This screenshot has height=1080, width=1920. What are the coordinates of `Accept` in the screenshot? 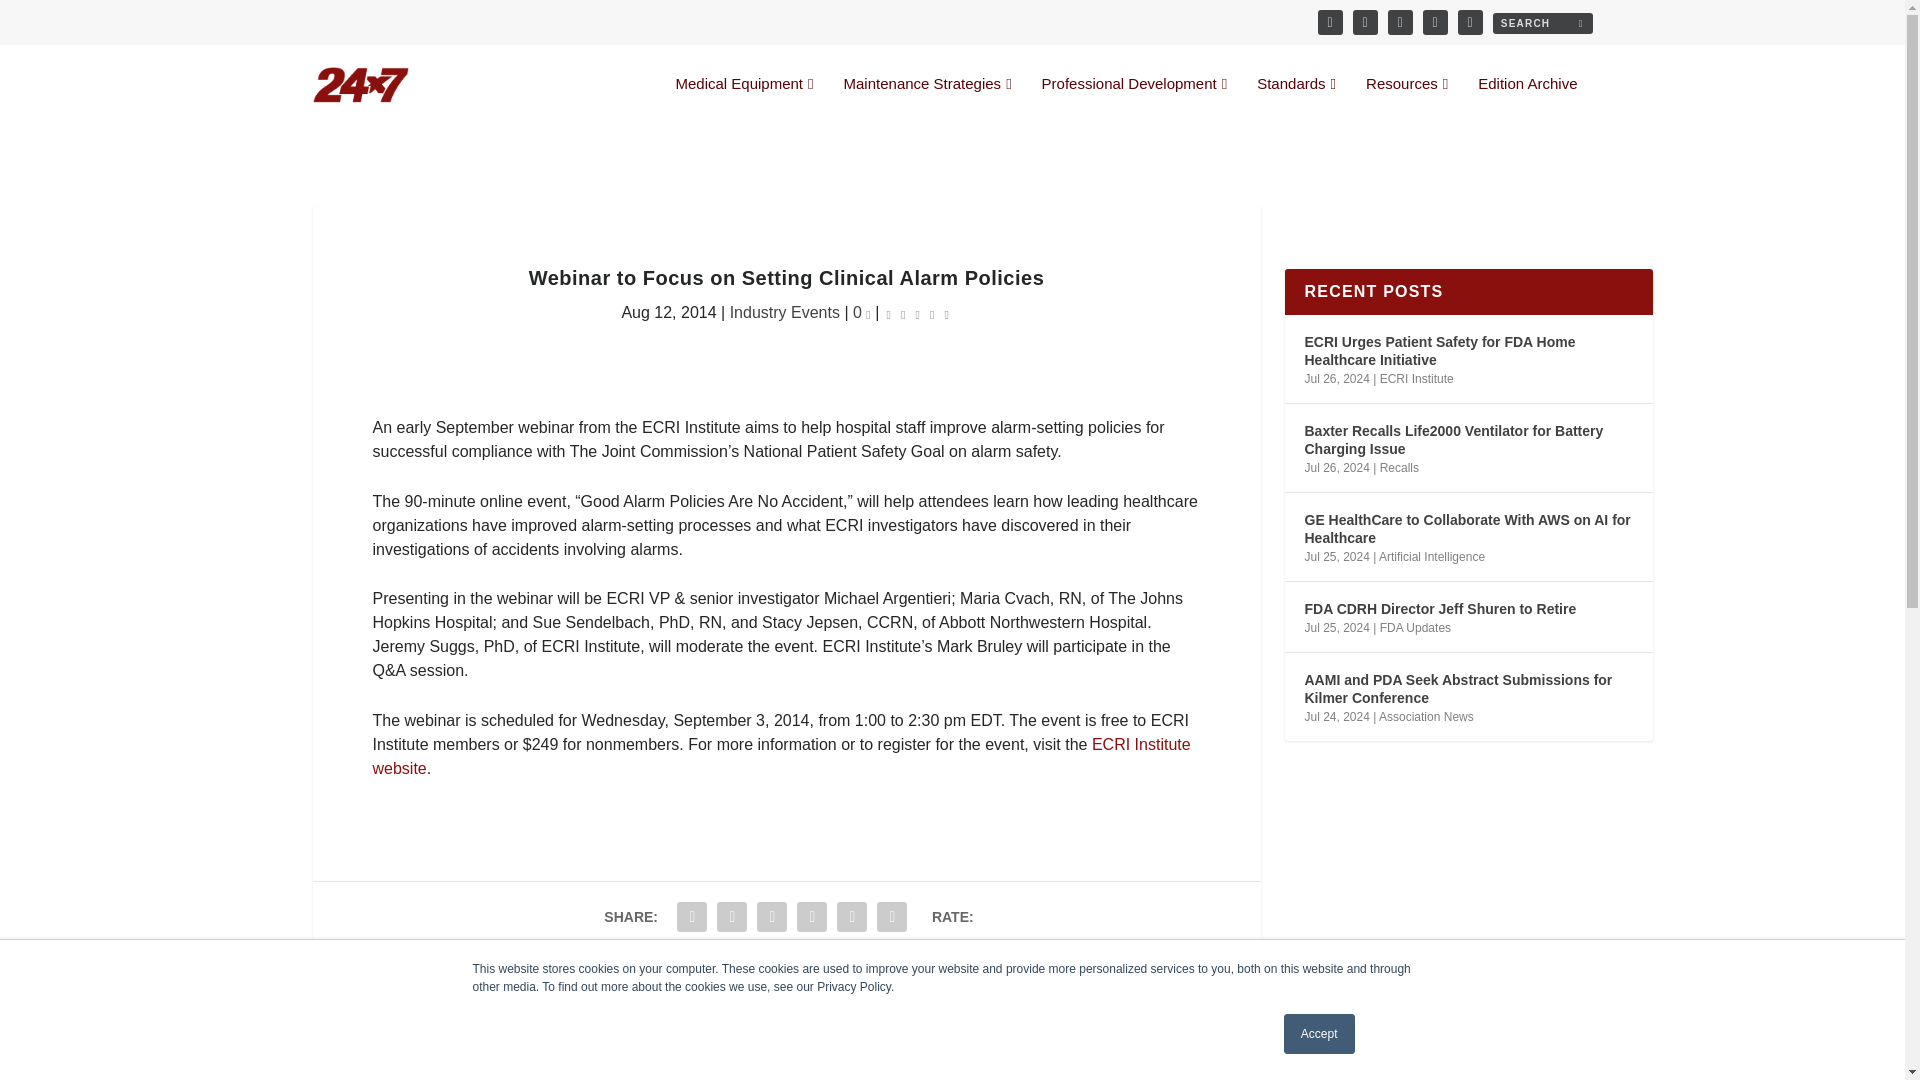 It's located at (1320, 1034).